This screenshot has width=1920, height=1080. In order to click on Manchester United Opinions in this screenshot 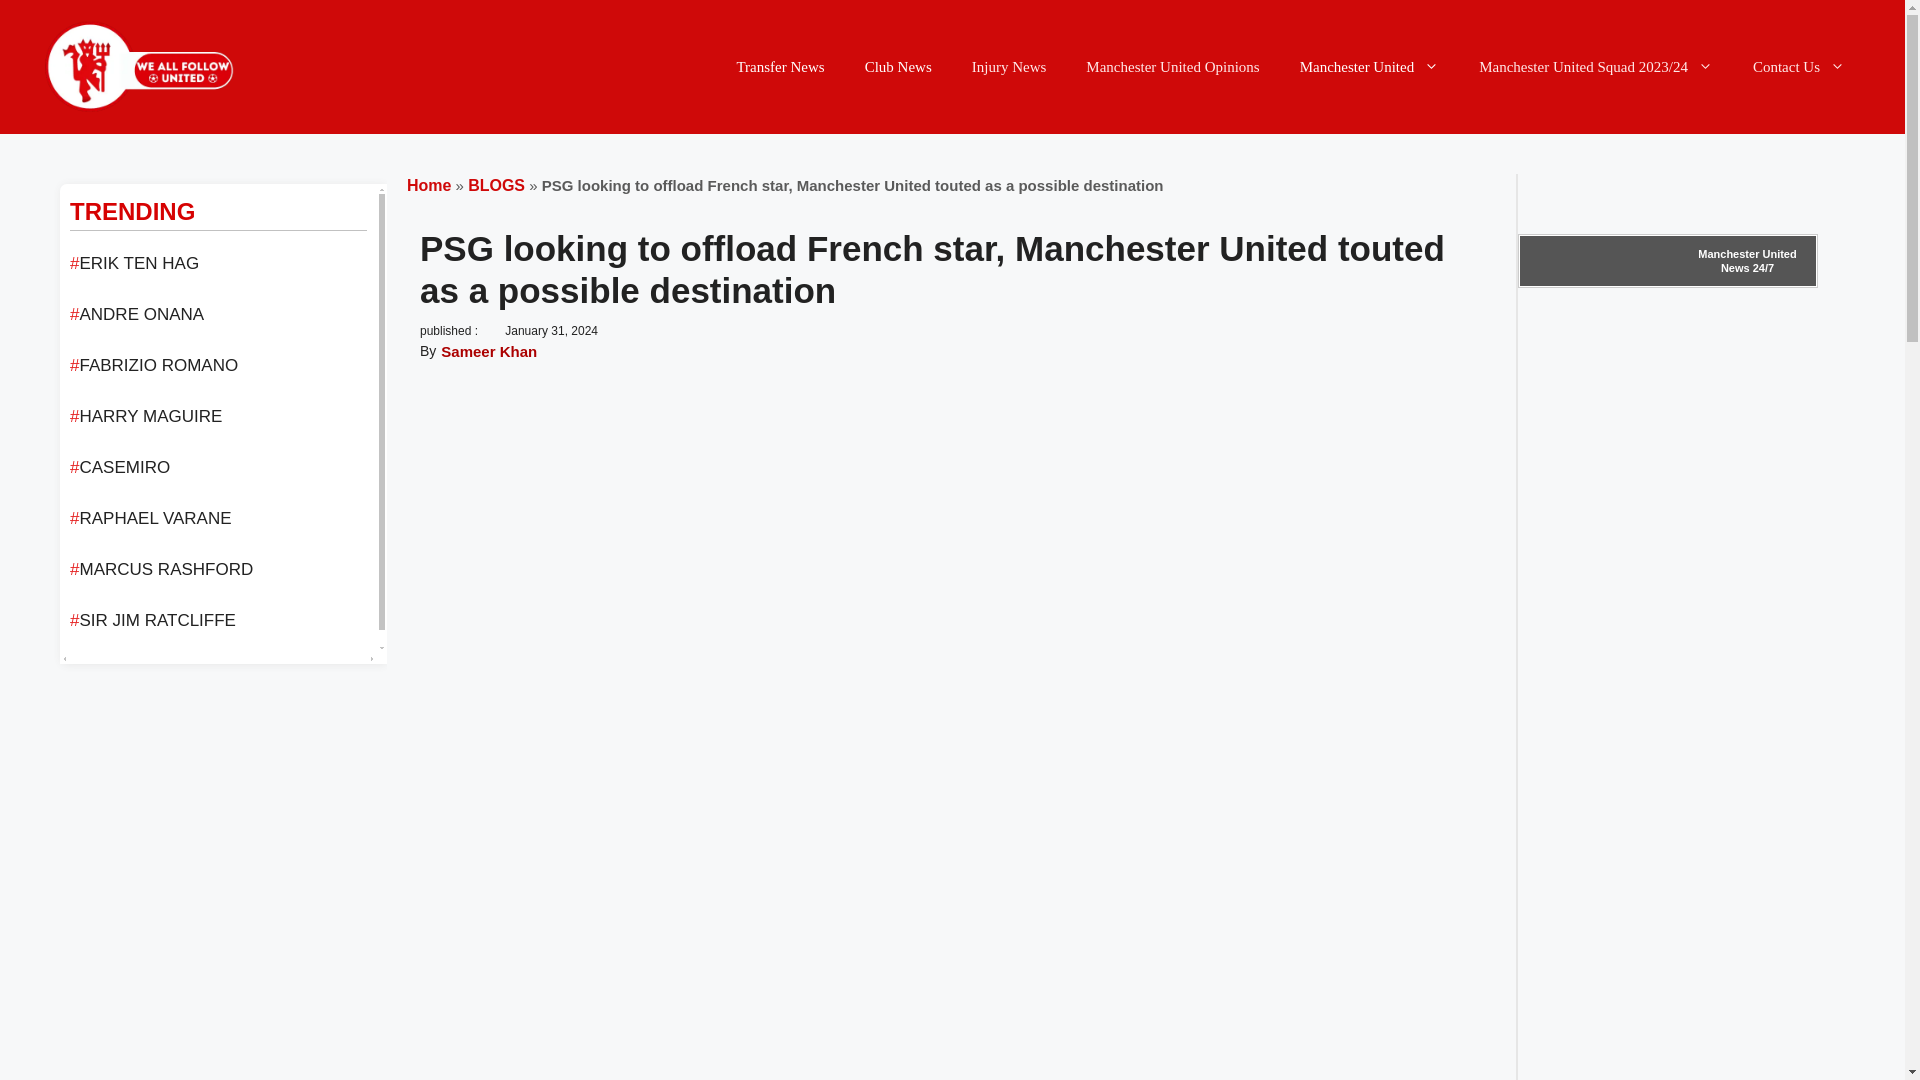, I will do `click(1172, 66)`.